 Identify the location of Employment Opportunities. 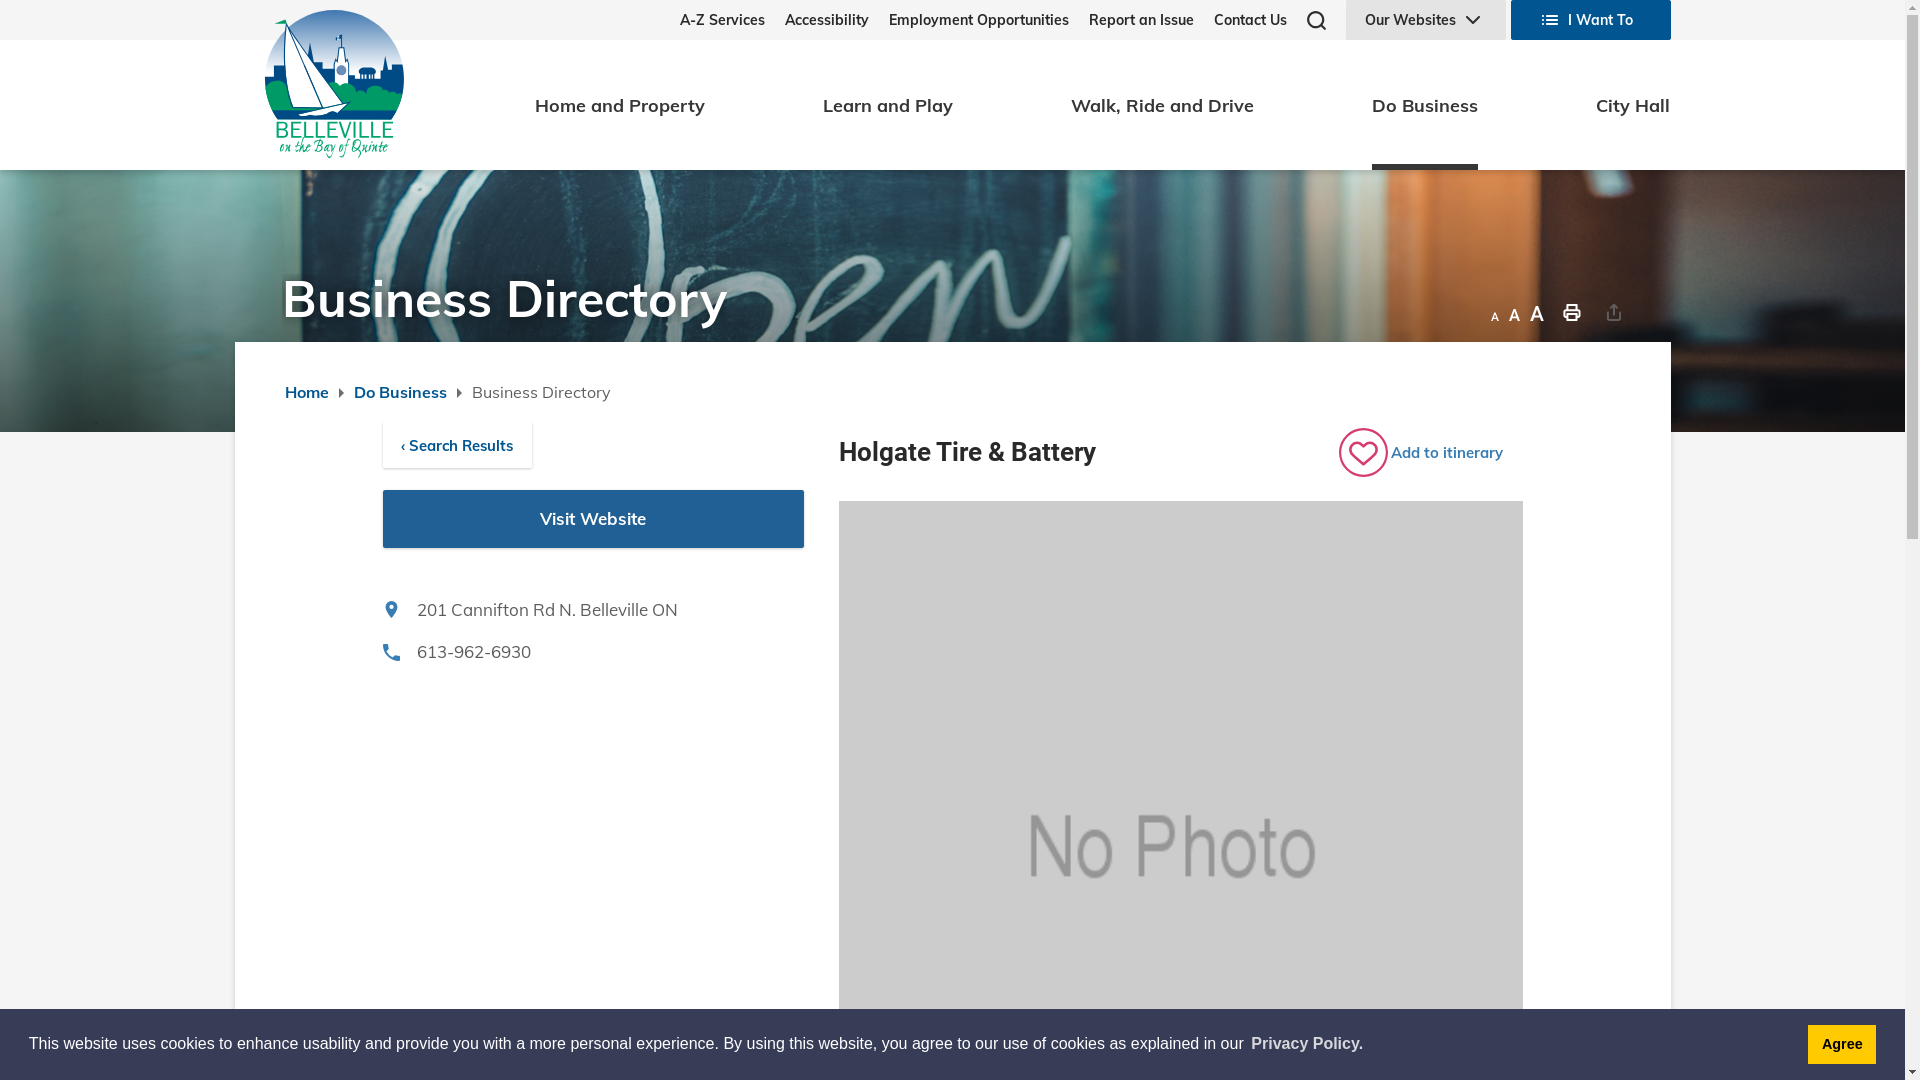
(968, 20).